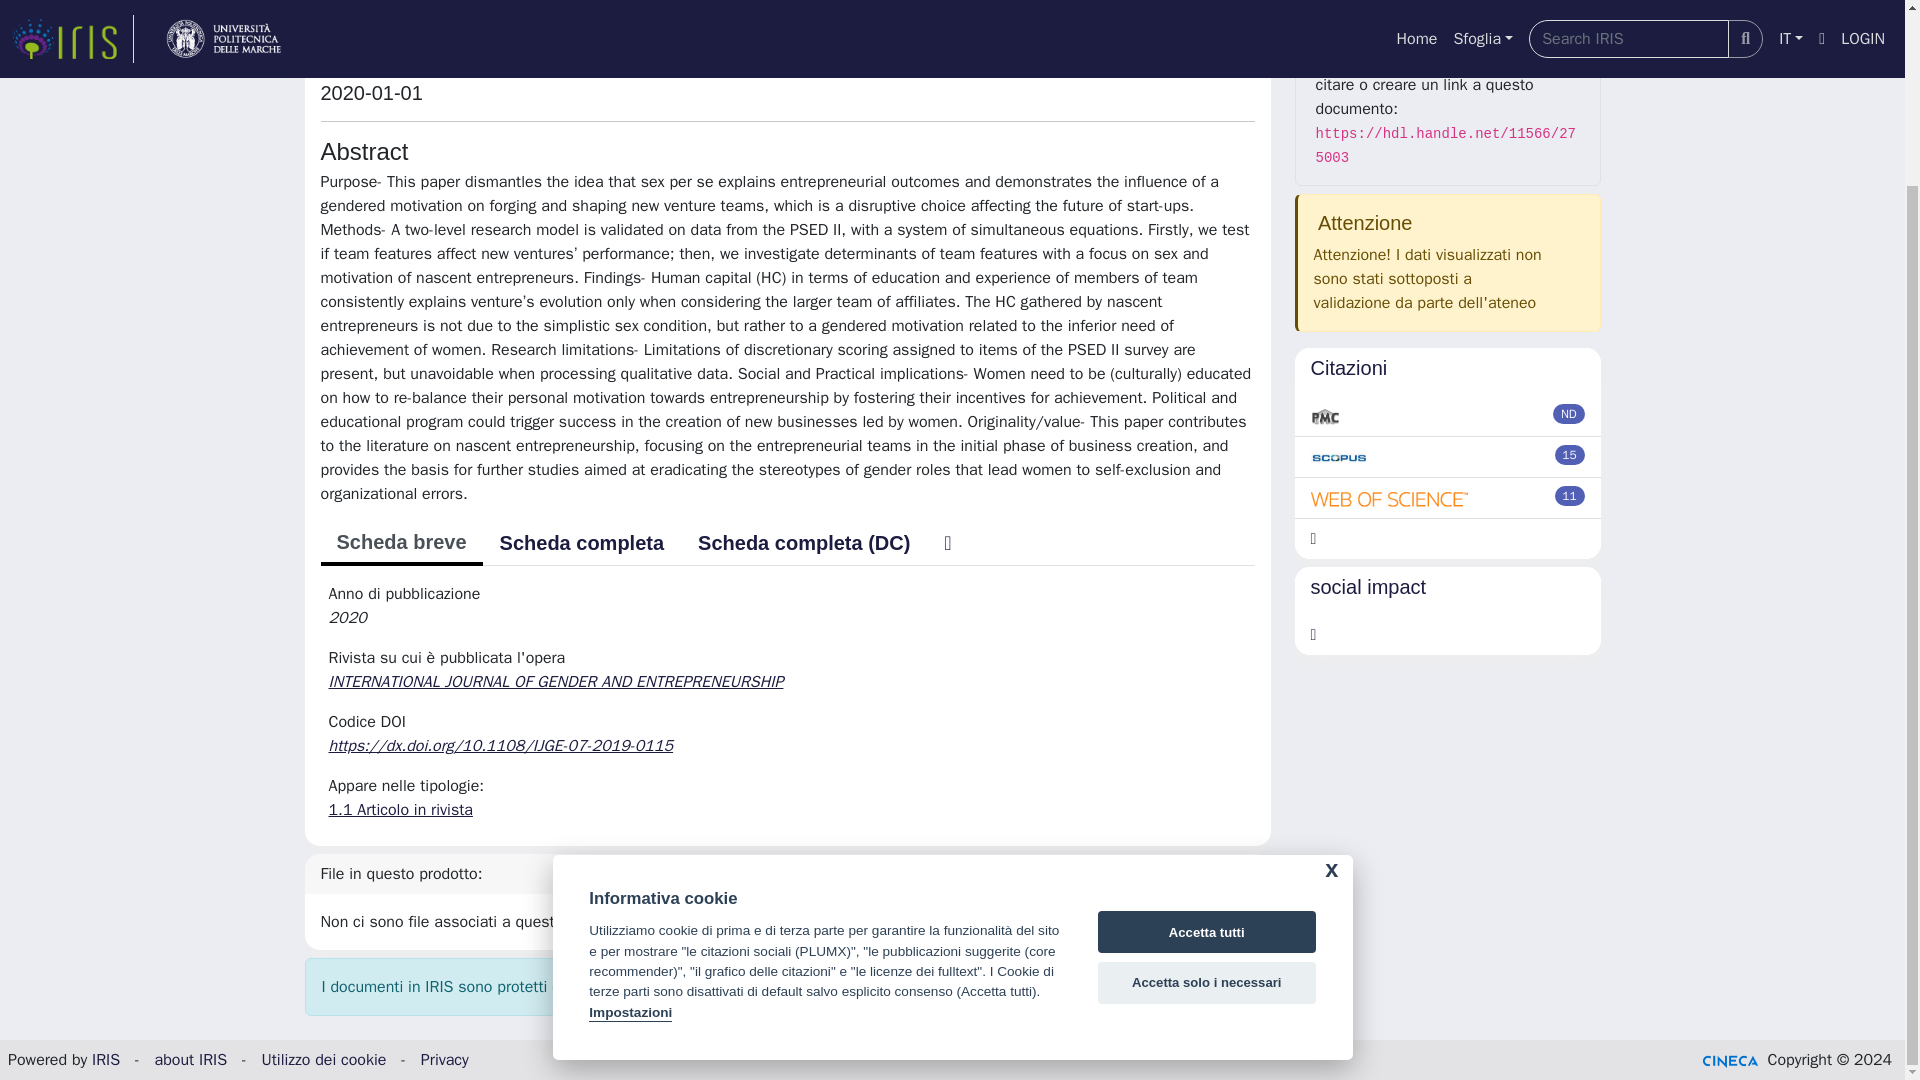  Describe the element at coordinates (558, 682) in the screenshot. I see `INTERNATIONAL JOURNAL OF GENDER AND ENTREPRENEURSHIP` at that location.